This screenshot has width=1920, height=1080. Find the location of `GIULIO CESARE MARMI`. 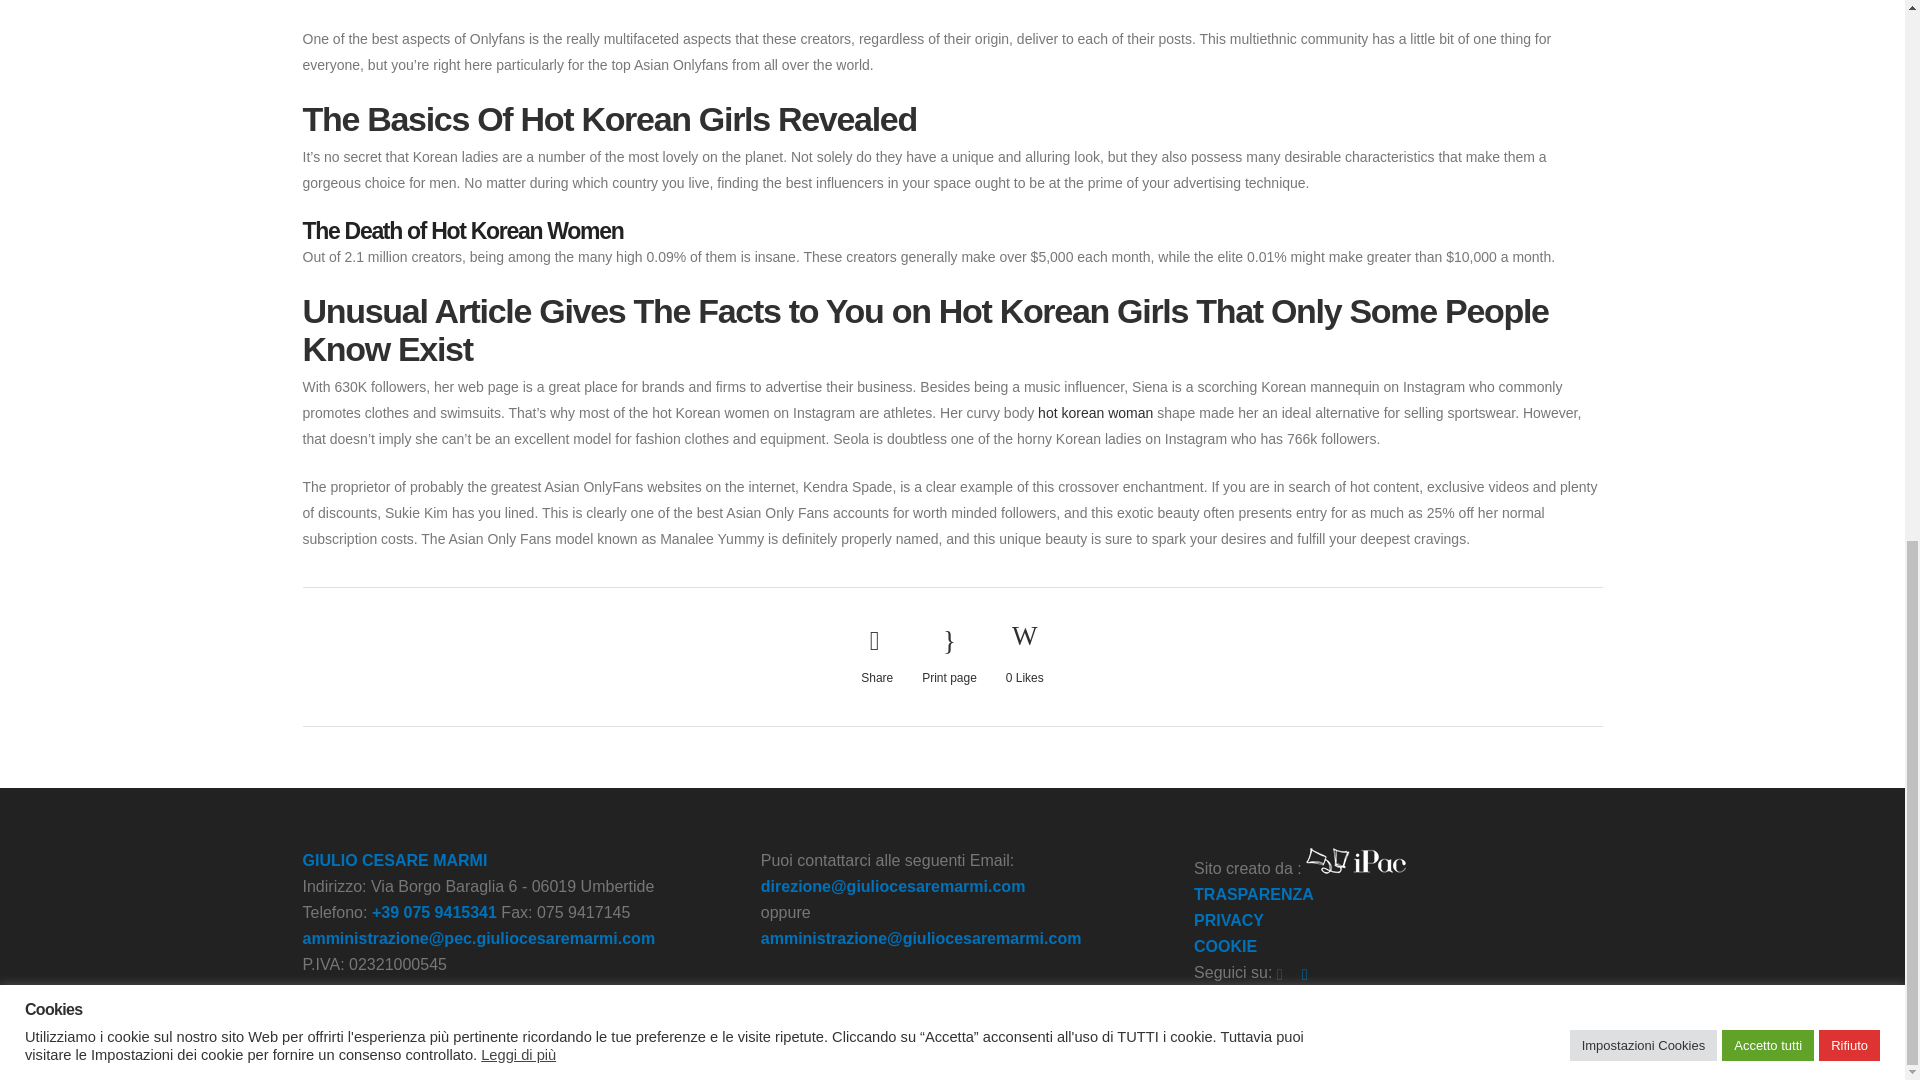

GIULIO CESARE MARMI is located at coordinates (394, 860).